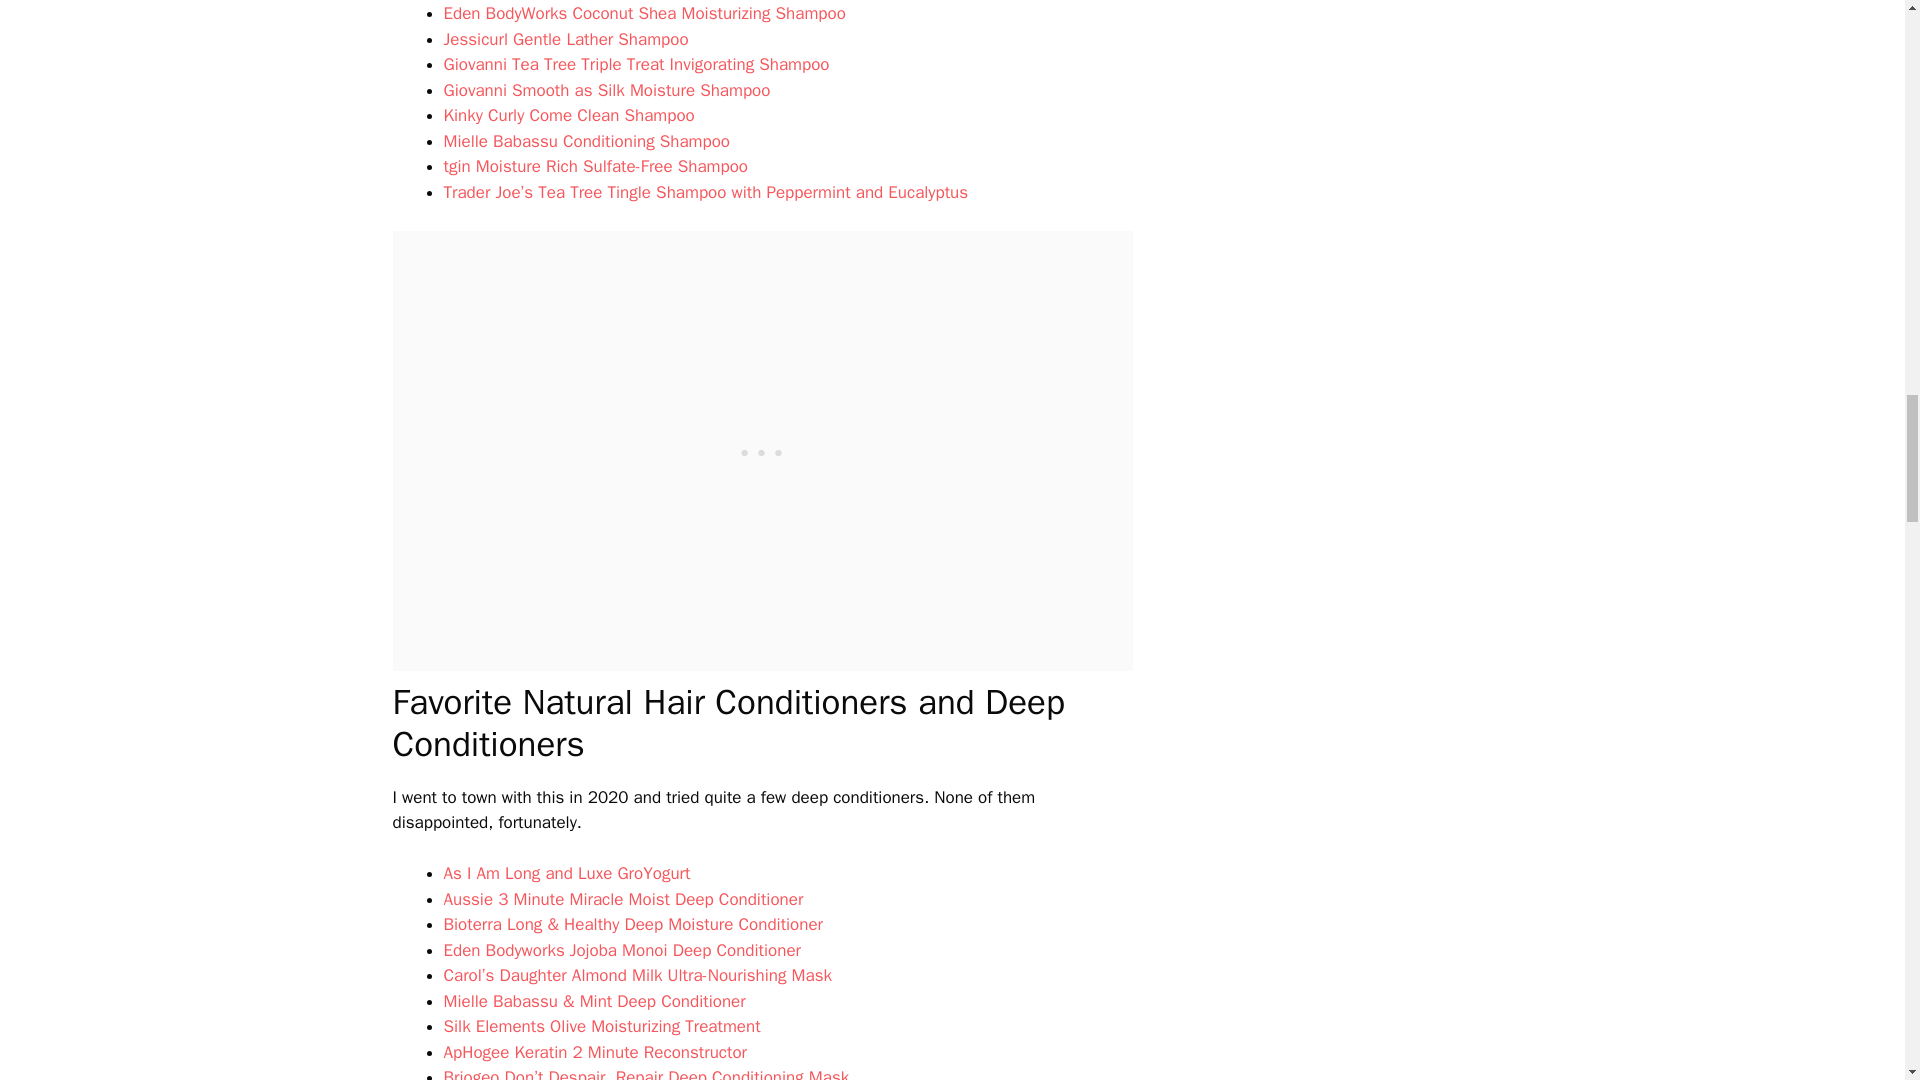  What do you see at coordinates (596, 166) in the screenshot?
I see `tgin Moisture Rich Sulfate-Free Shampoo` at bounding box center [596, 166].